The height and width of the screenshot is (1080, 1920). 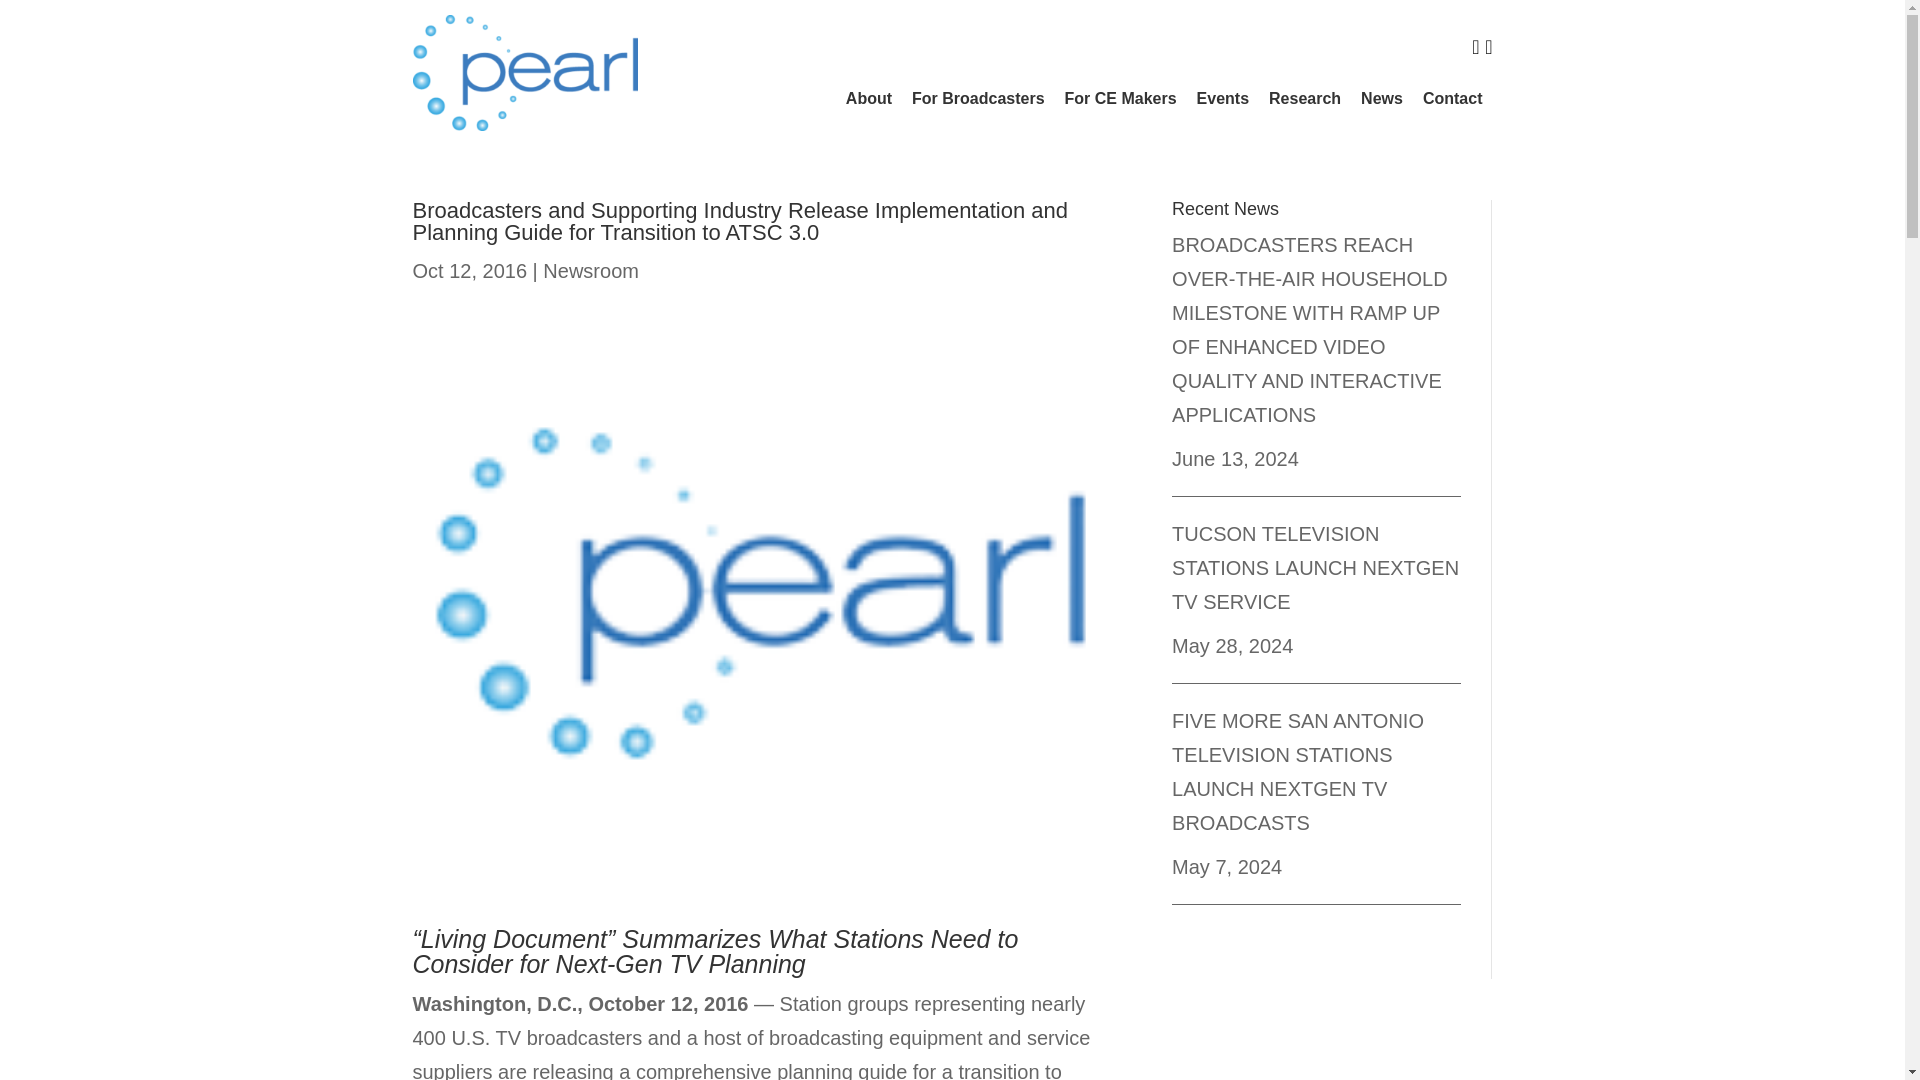 I want to click on TUCSON TELEVISION STATIONS LAUNCH NEXTGEN TV SERVICE, so click(x=1315, y=568).